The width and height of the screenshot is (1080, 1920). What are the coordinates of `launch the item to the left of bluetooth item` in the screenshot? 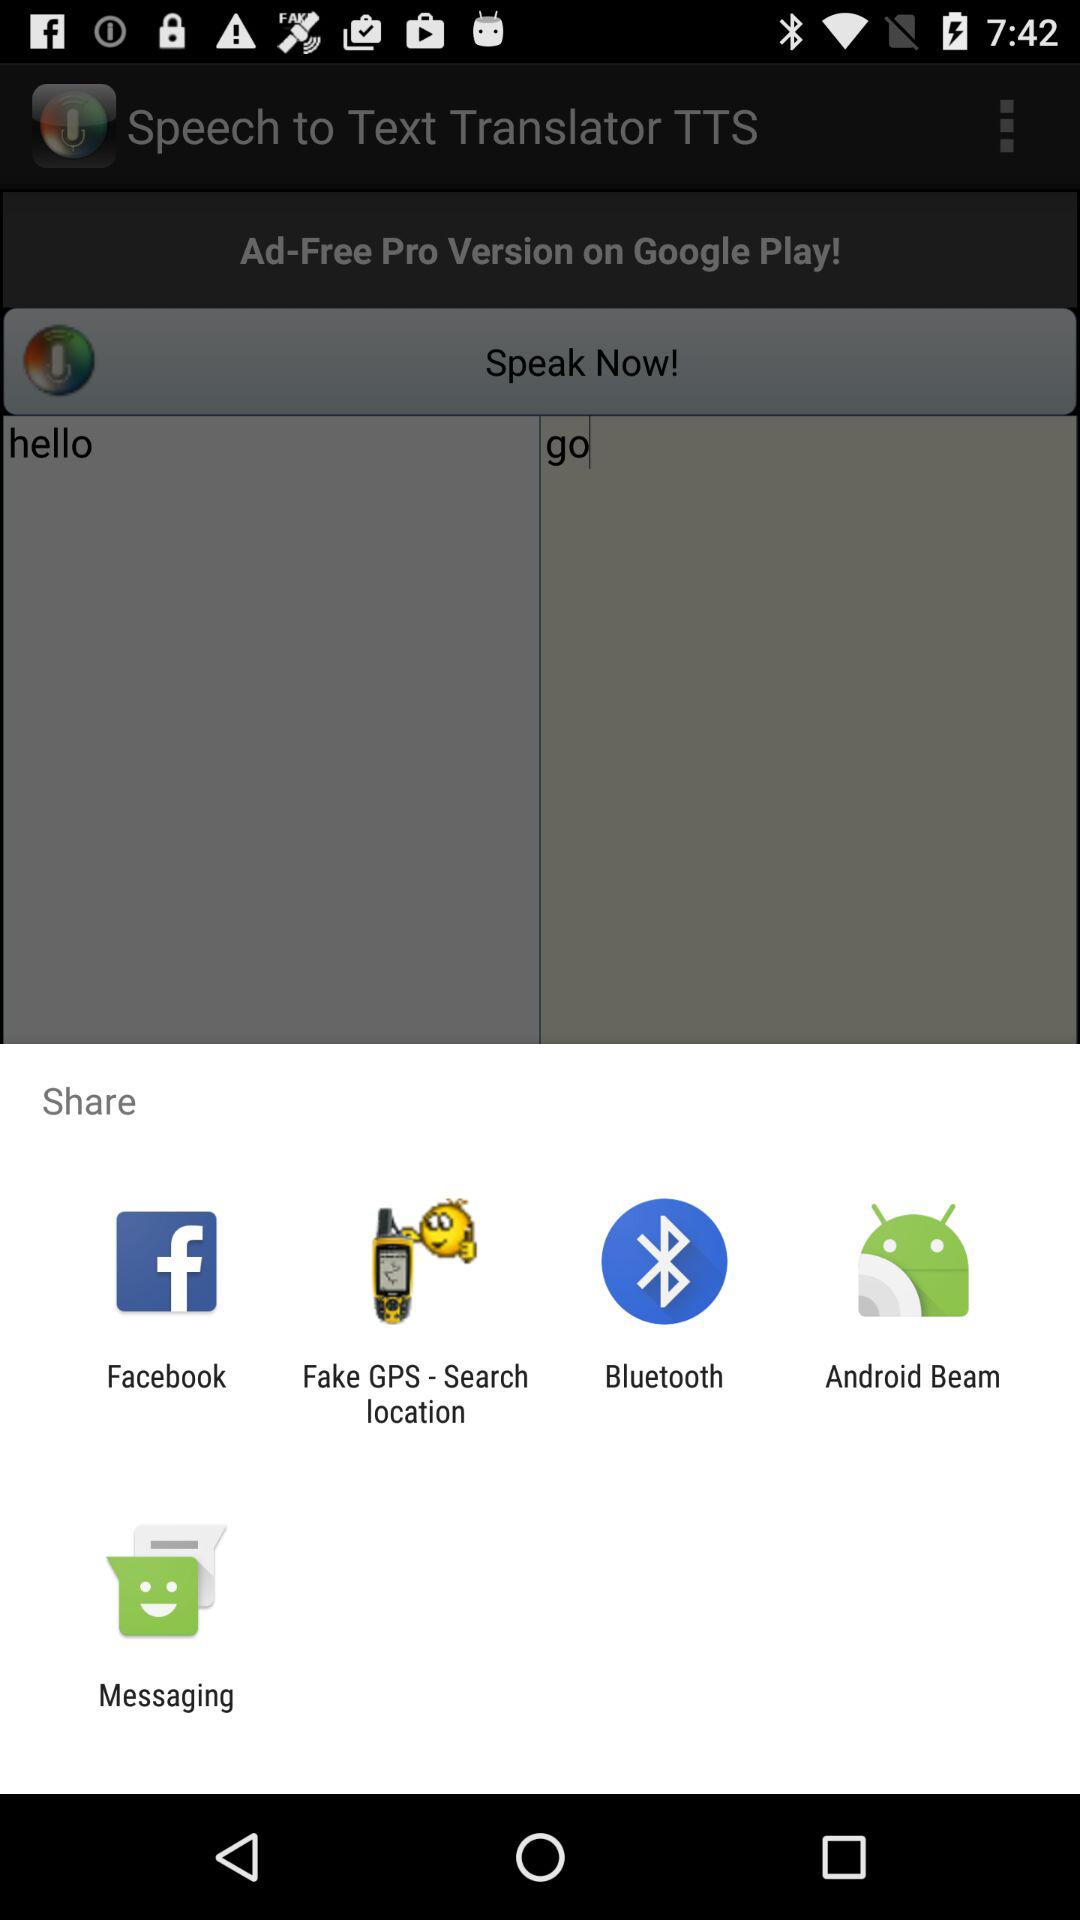 It's located at (415, 1393).